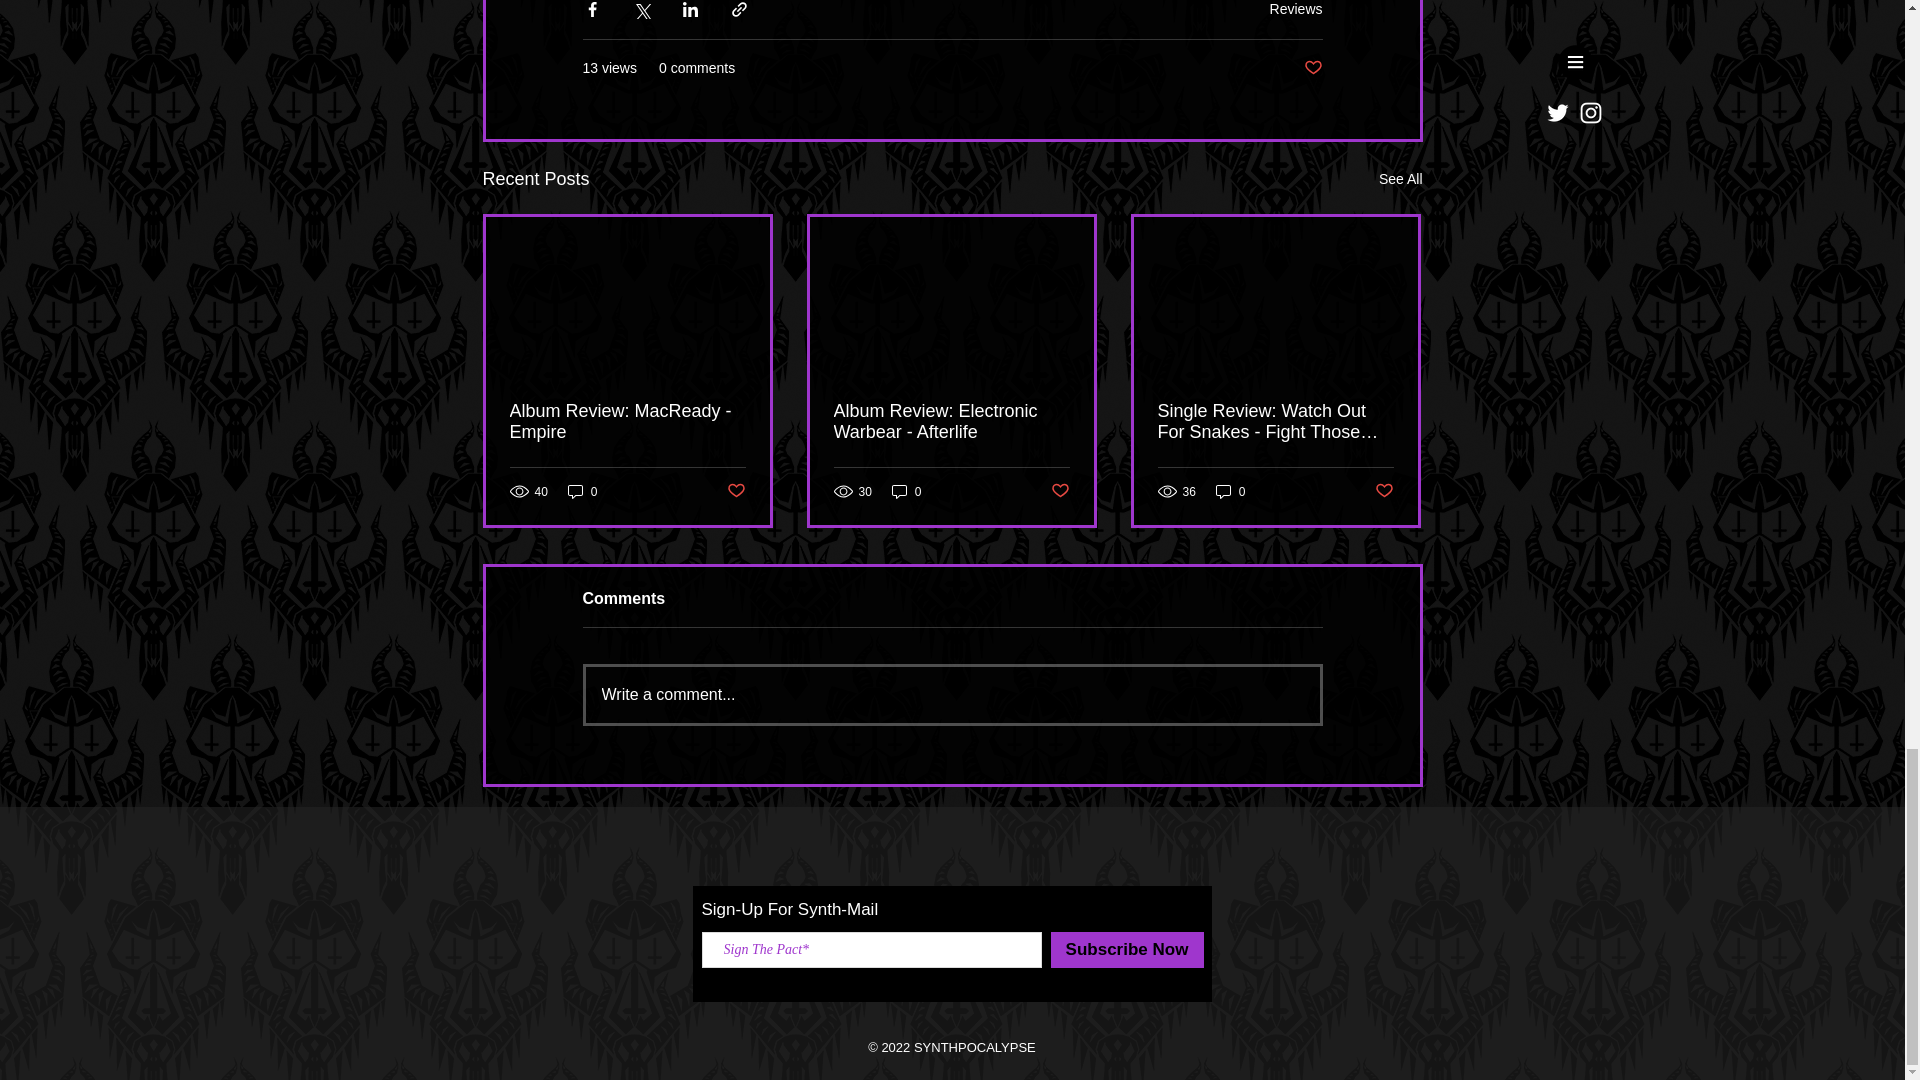 The height and width of the screenshot is (1080, 1920). I want to click on Album Review: MacReady - Empire, so click(628, 421).